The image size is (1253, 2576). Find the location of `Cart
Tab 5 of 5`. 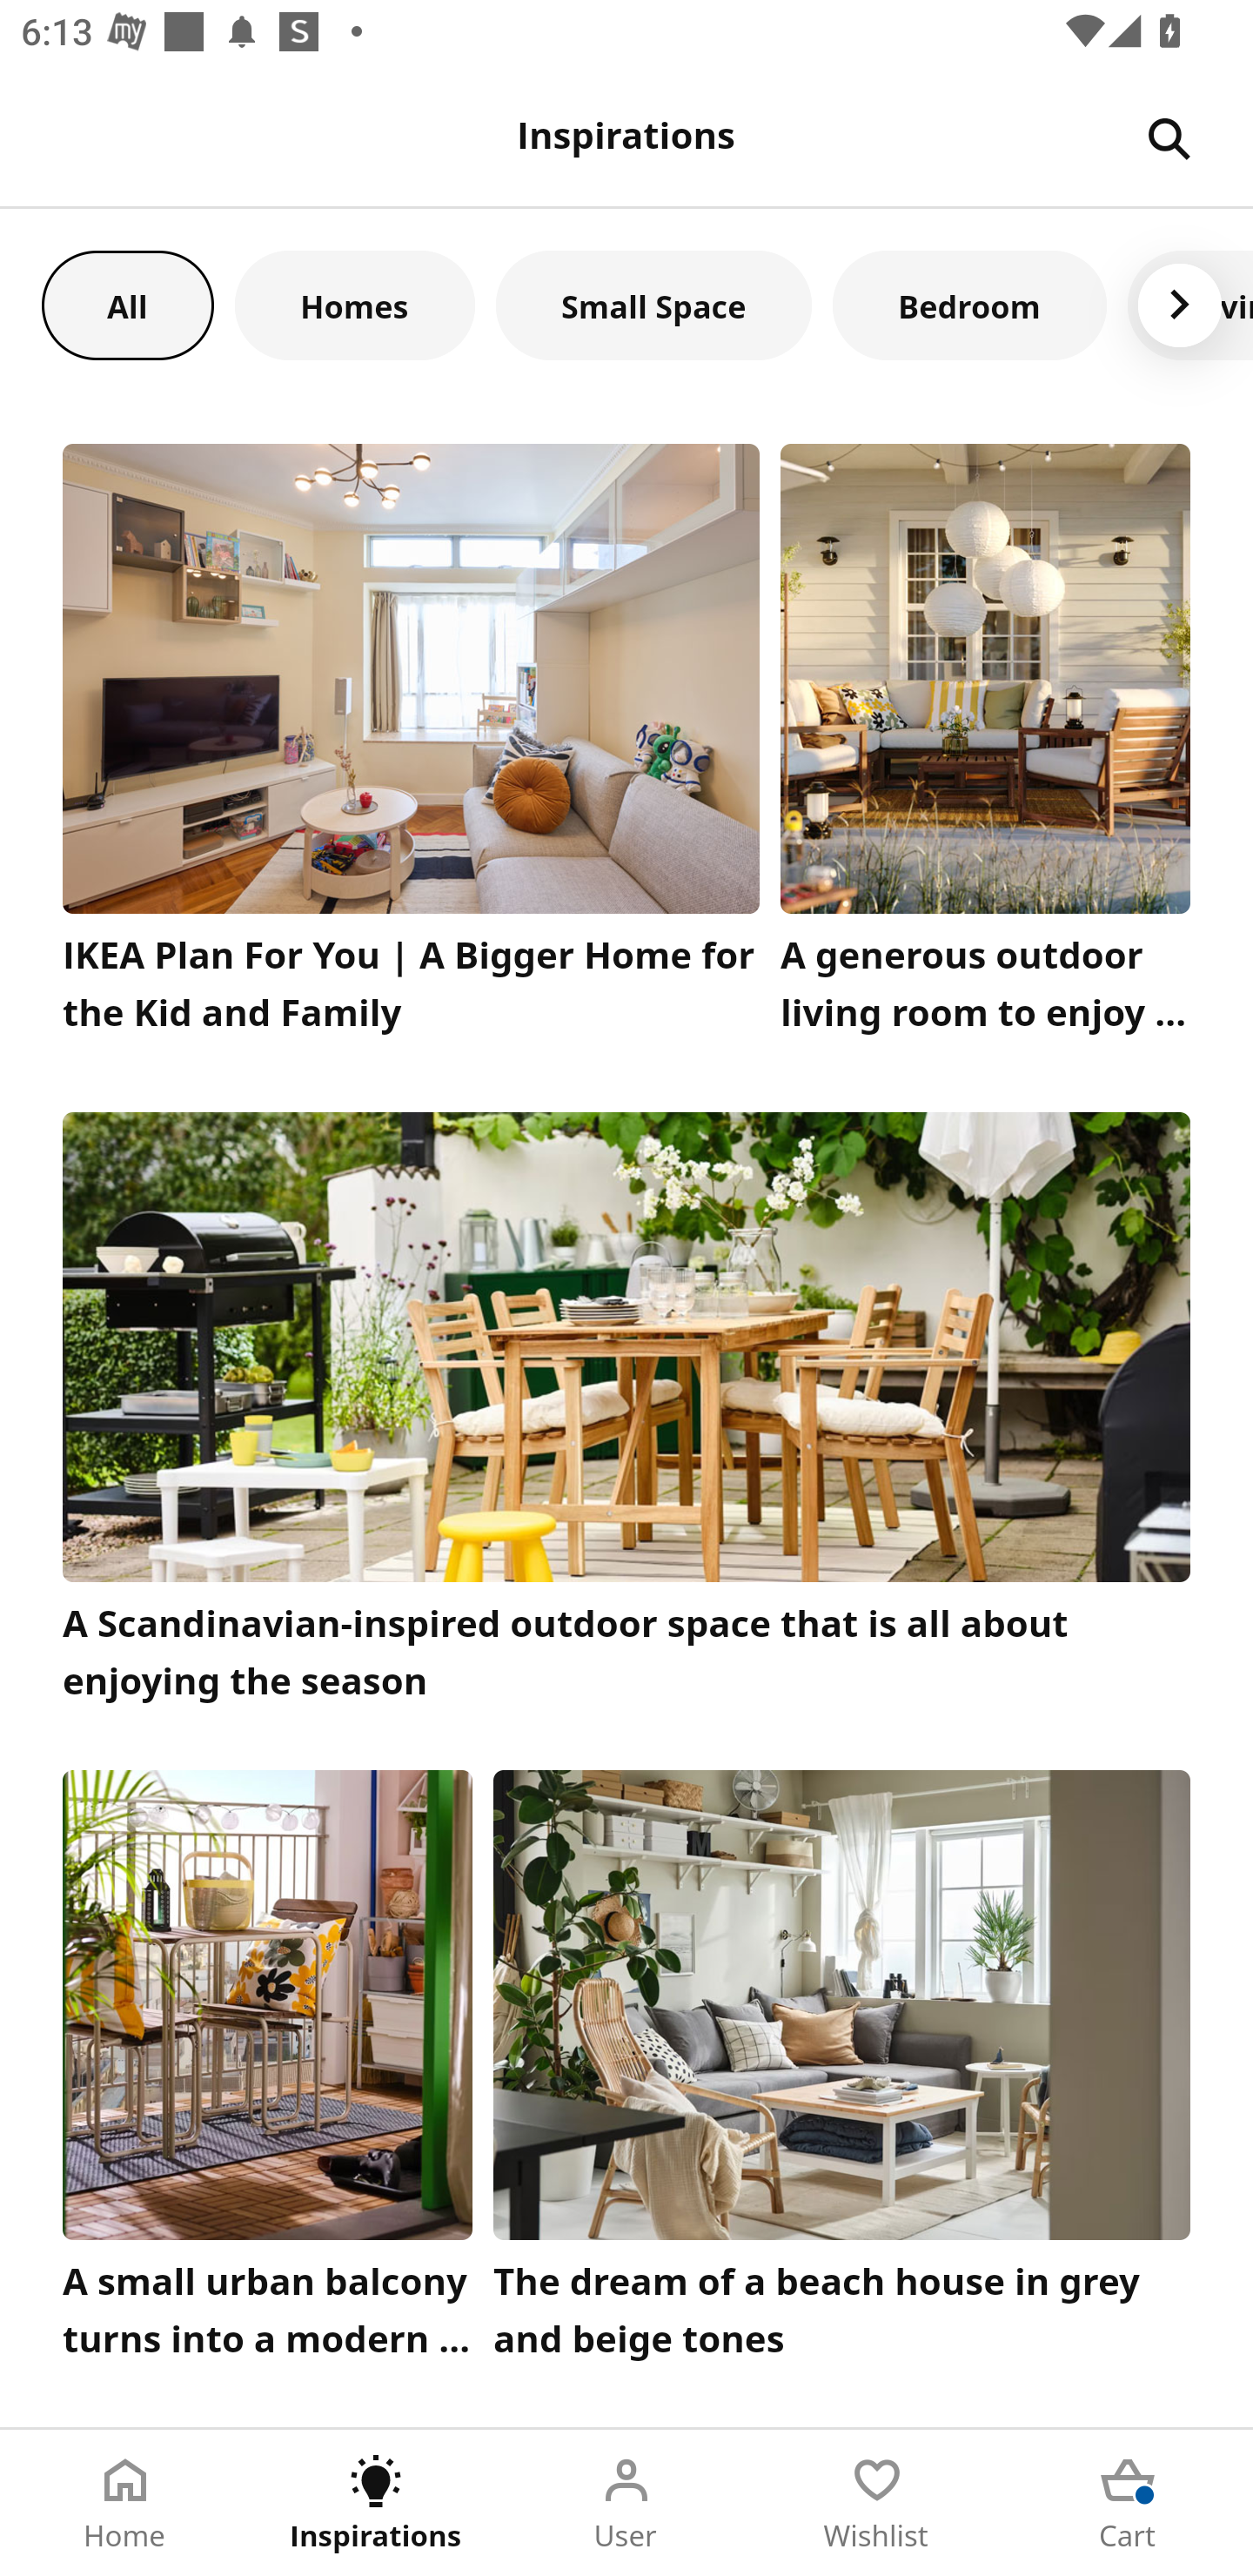

Cart
Tab 5 of 5 is located at coordinates (1128, 2503).